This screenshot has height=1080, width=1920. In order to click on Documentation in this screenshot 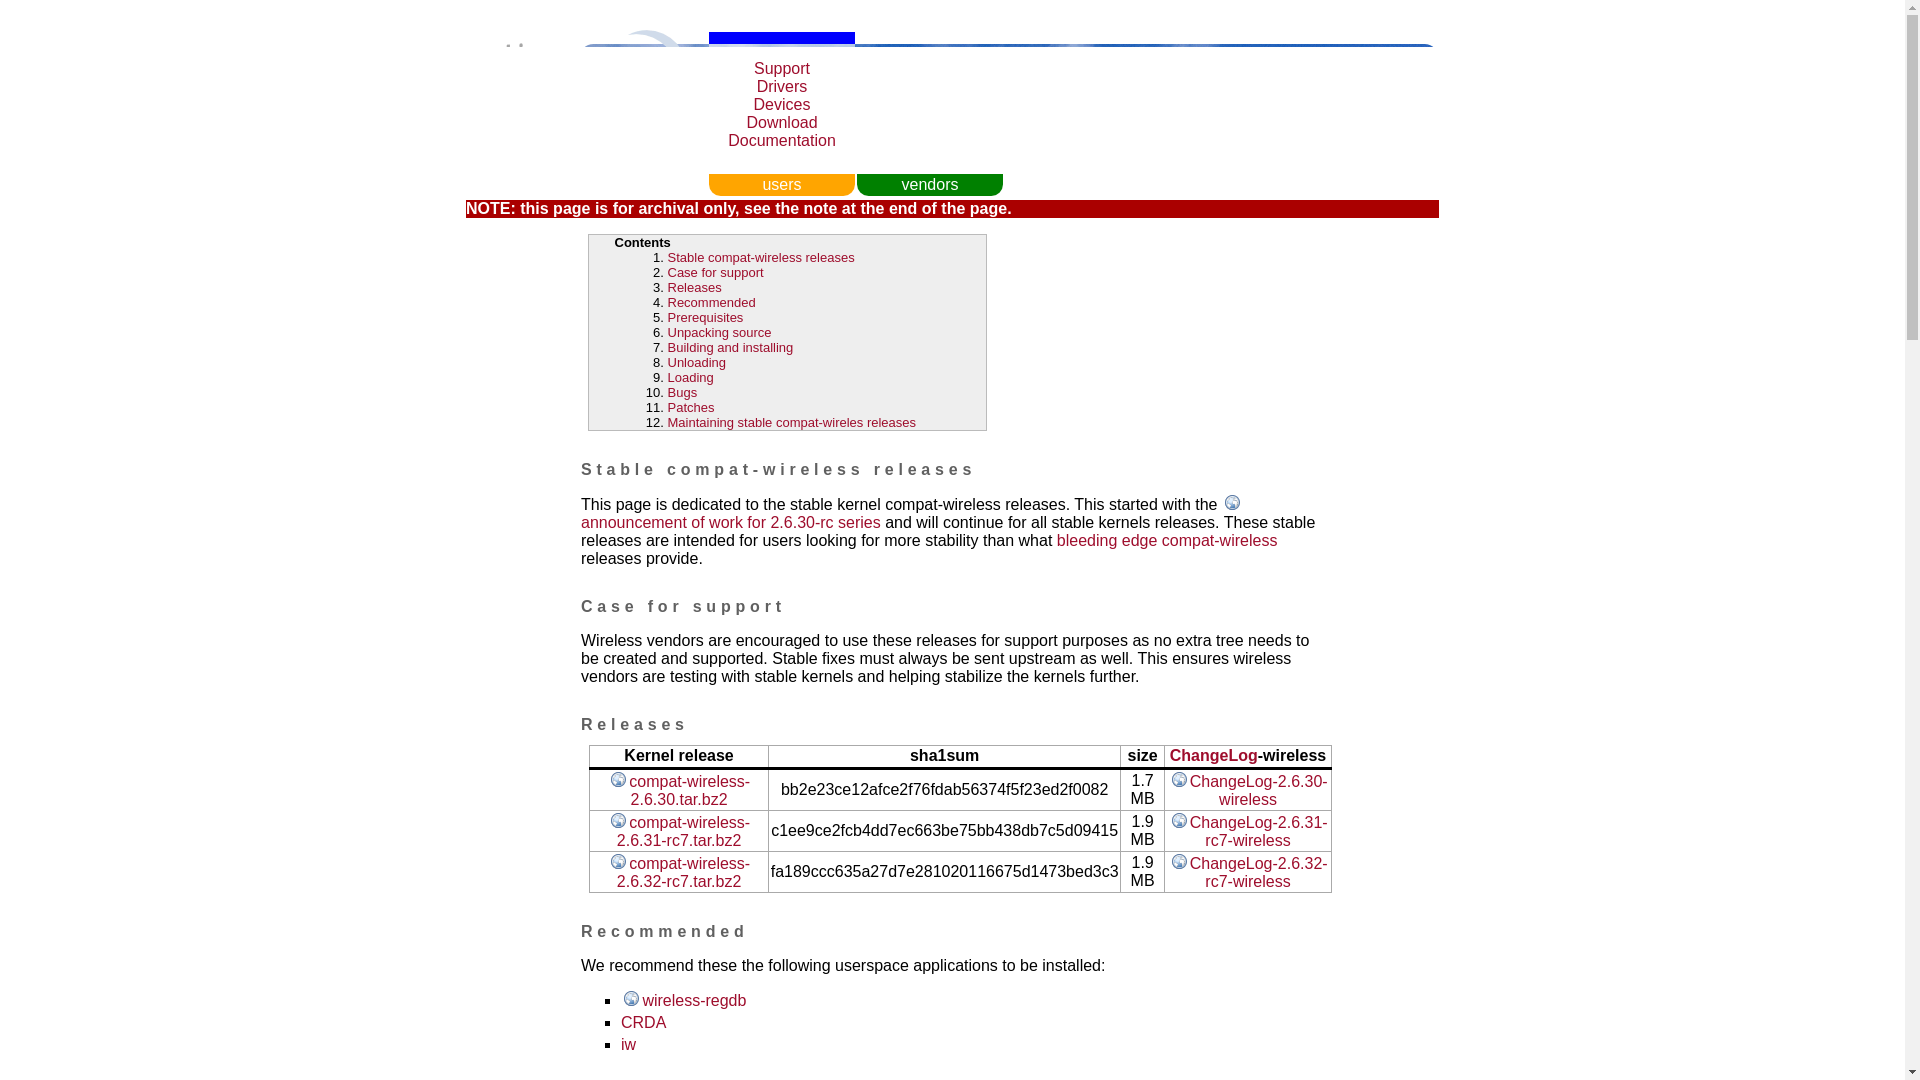, I will do `click(781, 140)`.